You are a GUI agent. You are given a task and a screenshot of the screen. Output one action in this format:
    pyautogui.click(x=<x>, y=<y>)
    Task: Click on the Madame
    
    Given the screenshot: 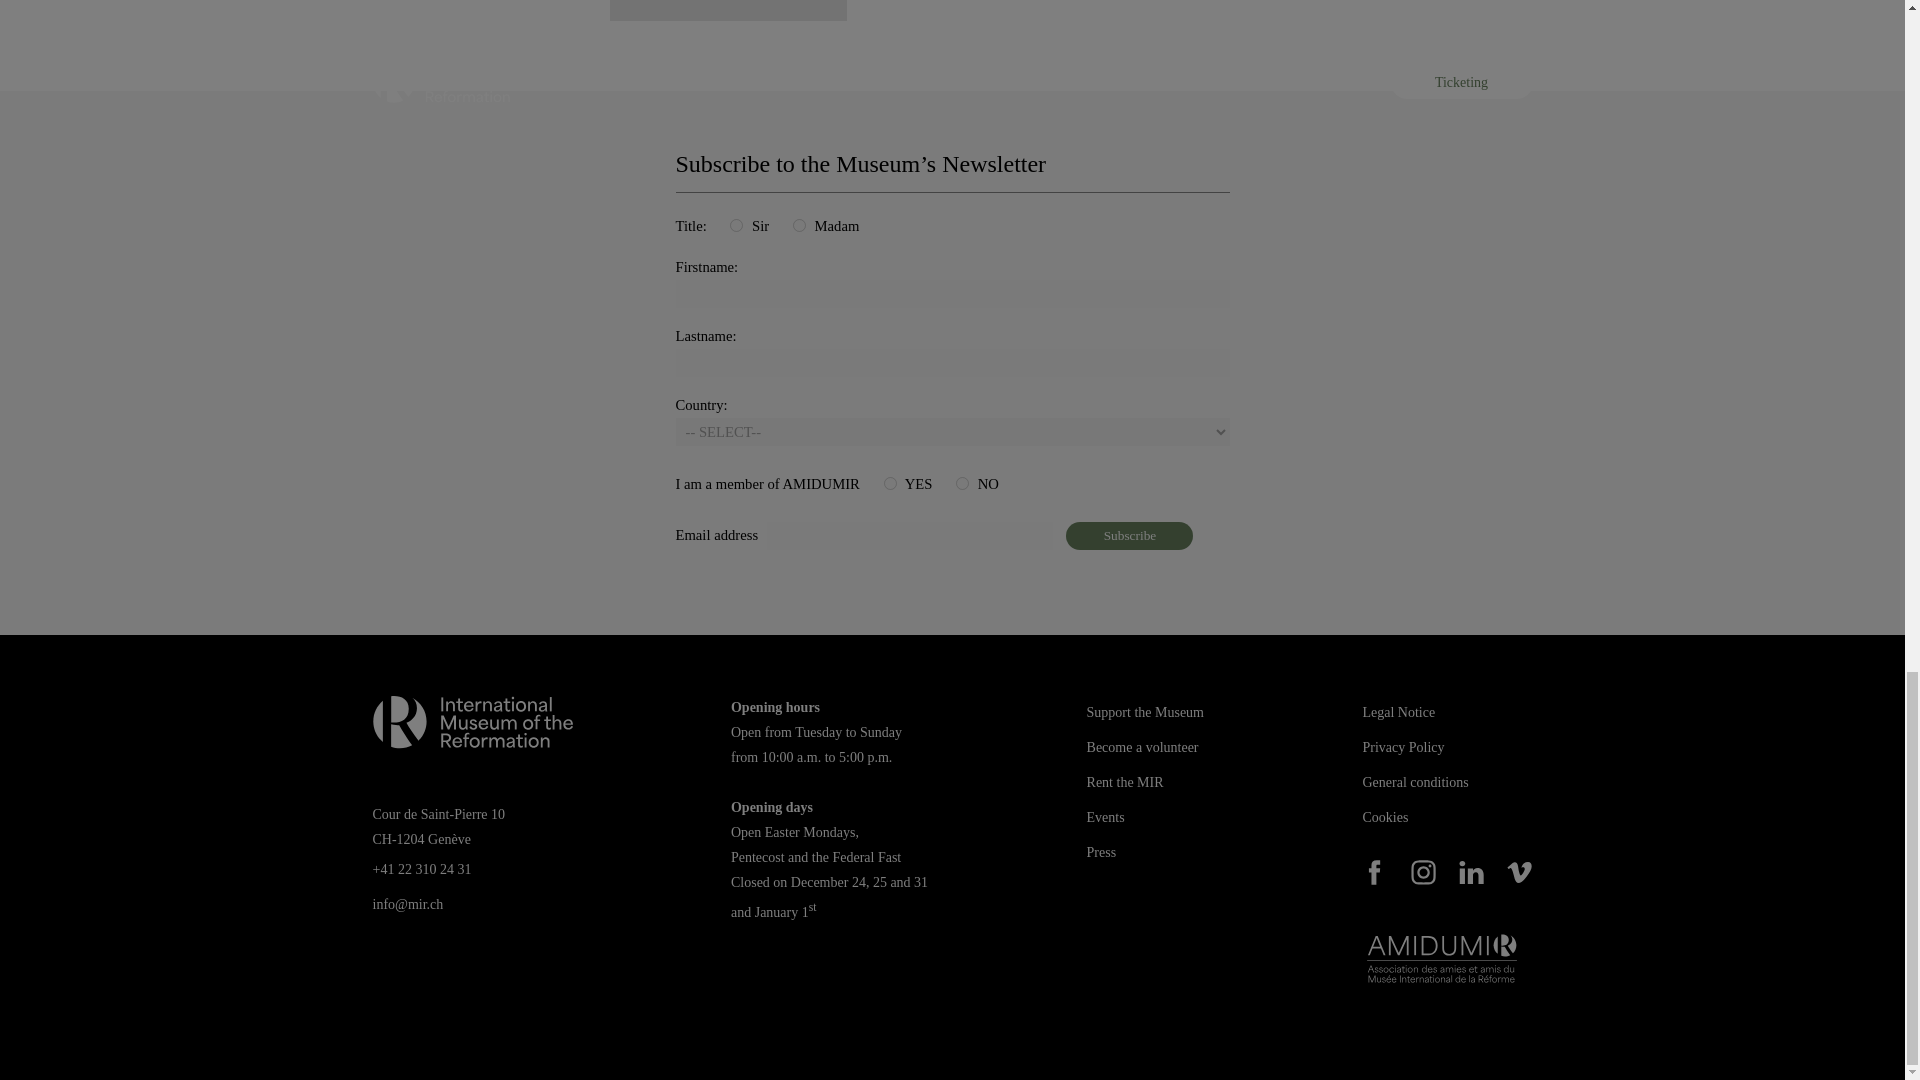 What is the action you would take?
    pyautogui.click(x=799, y=226)
    